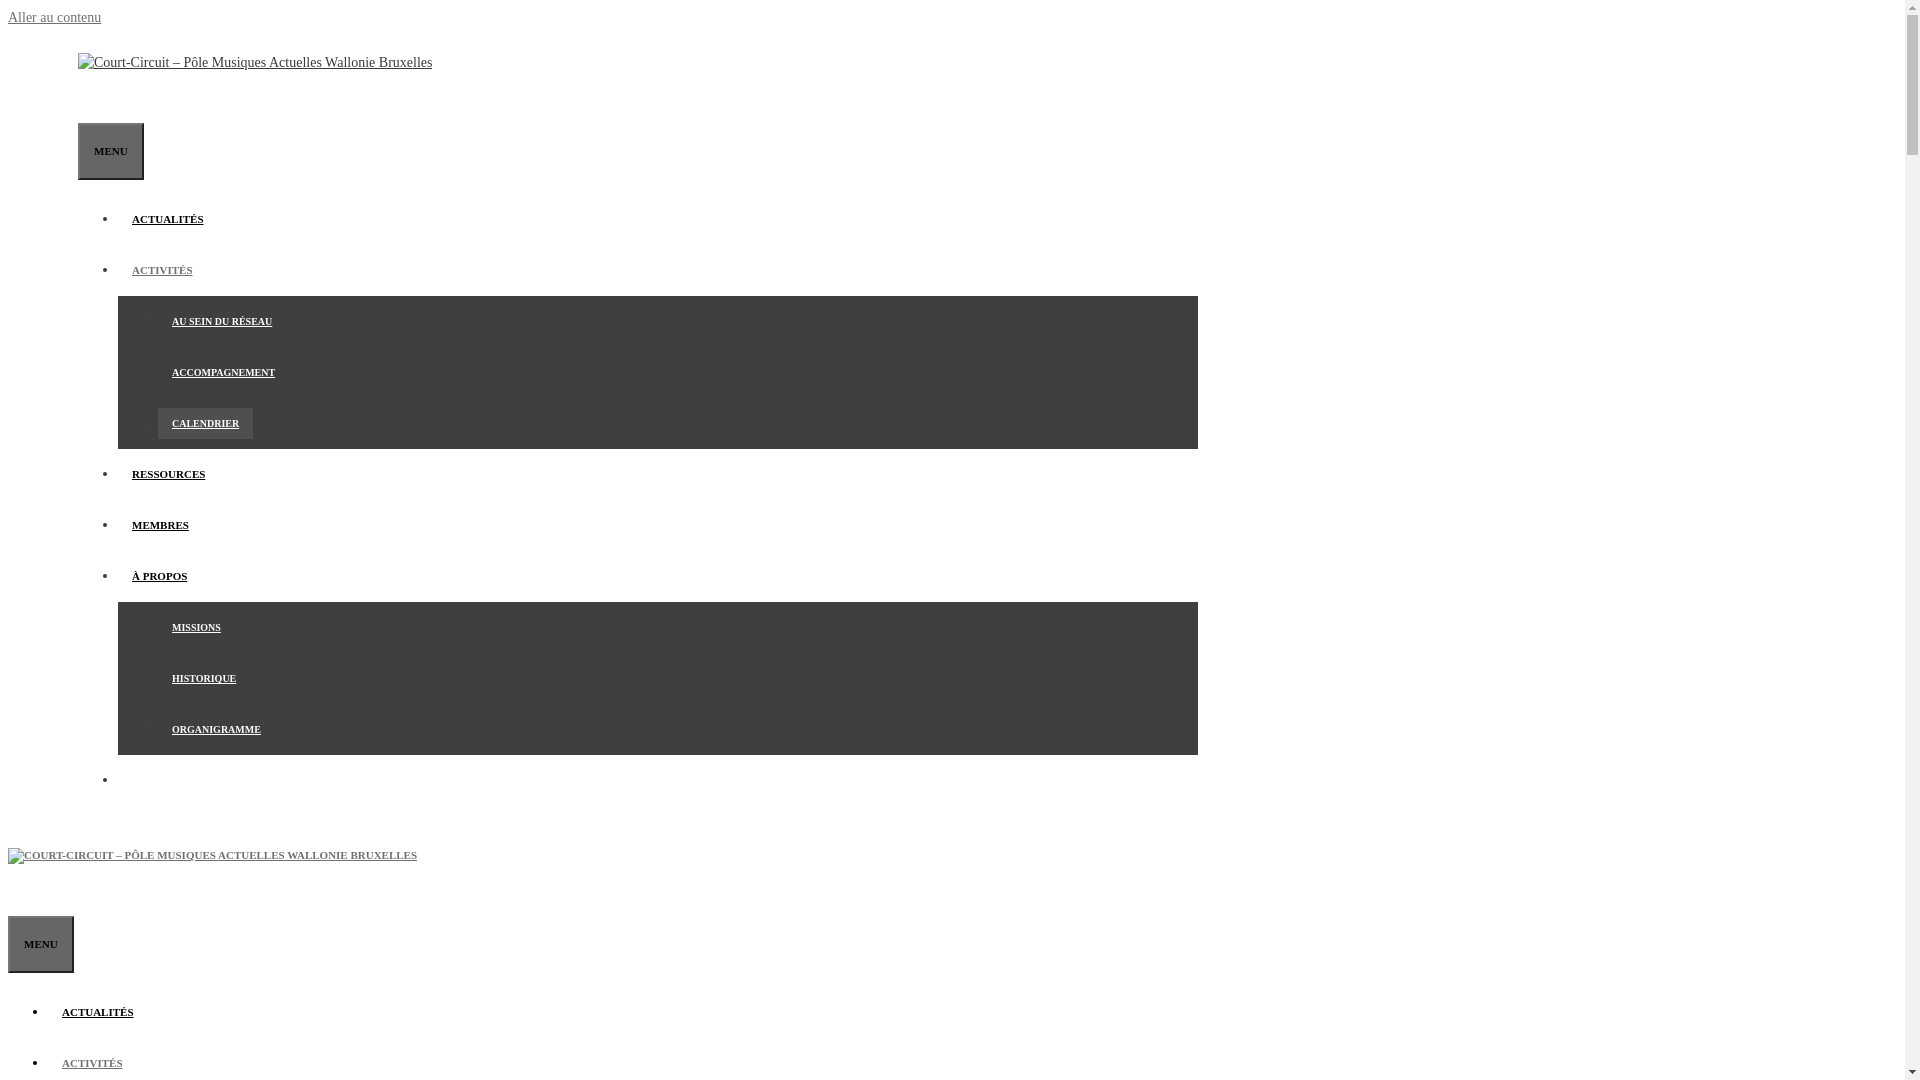 Image resolution: width=1920 pixels, height=1080 pixels. What do you see at coordinates (224, 372) in the screenshot?
I see `ACCOMPAGNEMENT` at bounding box center [224, 372].